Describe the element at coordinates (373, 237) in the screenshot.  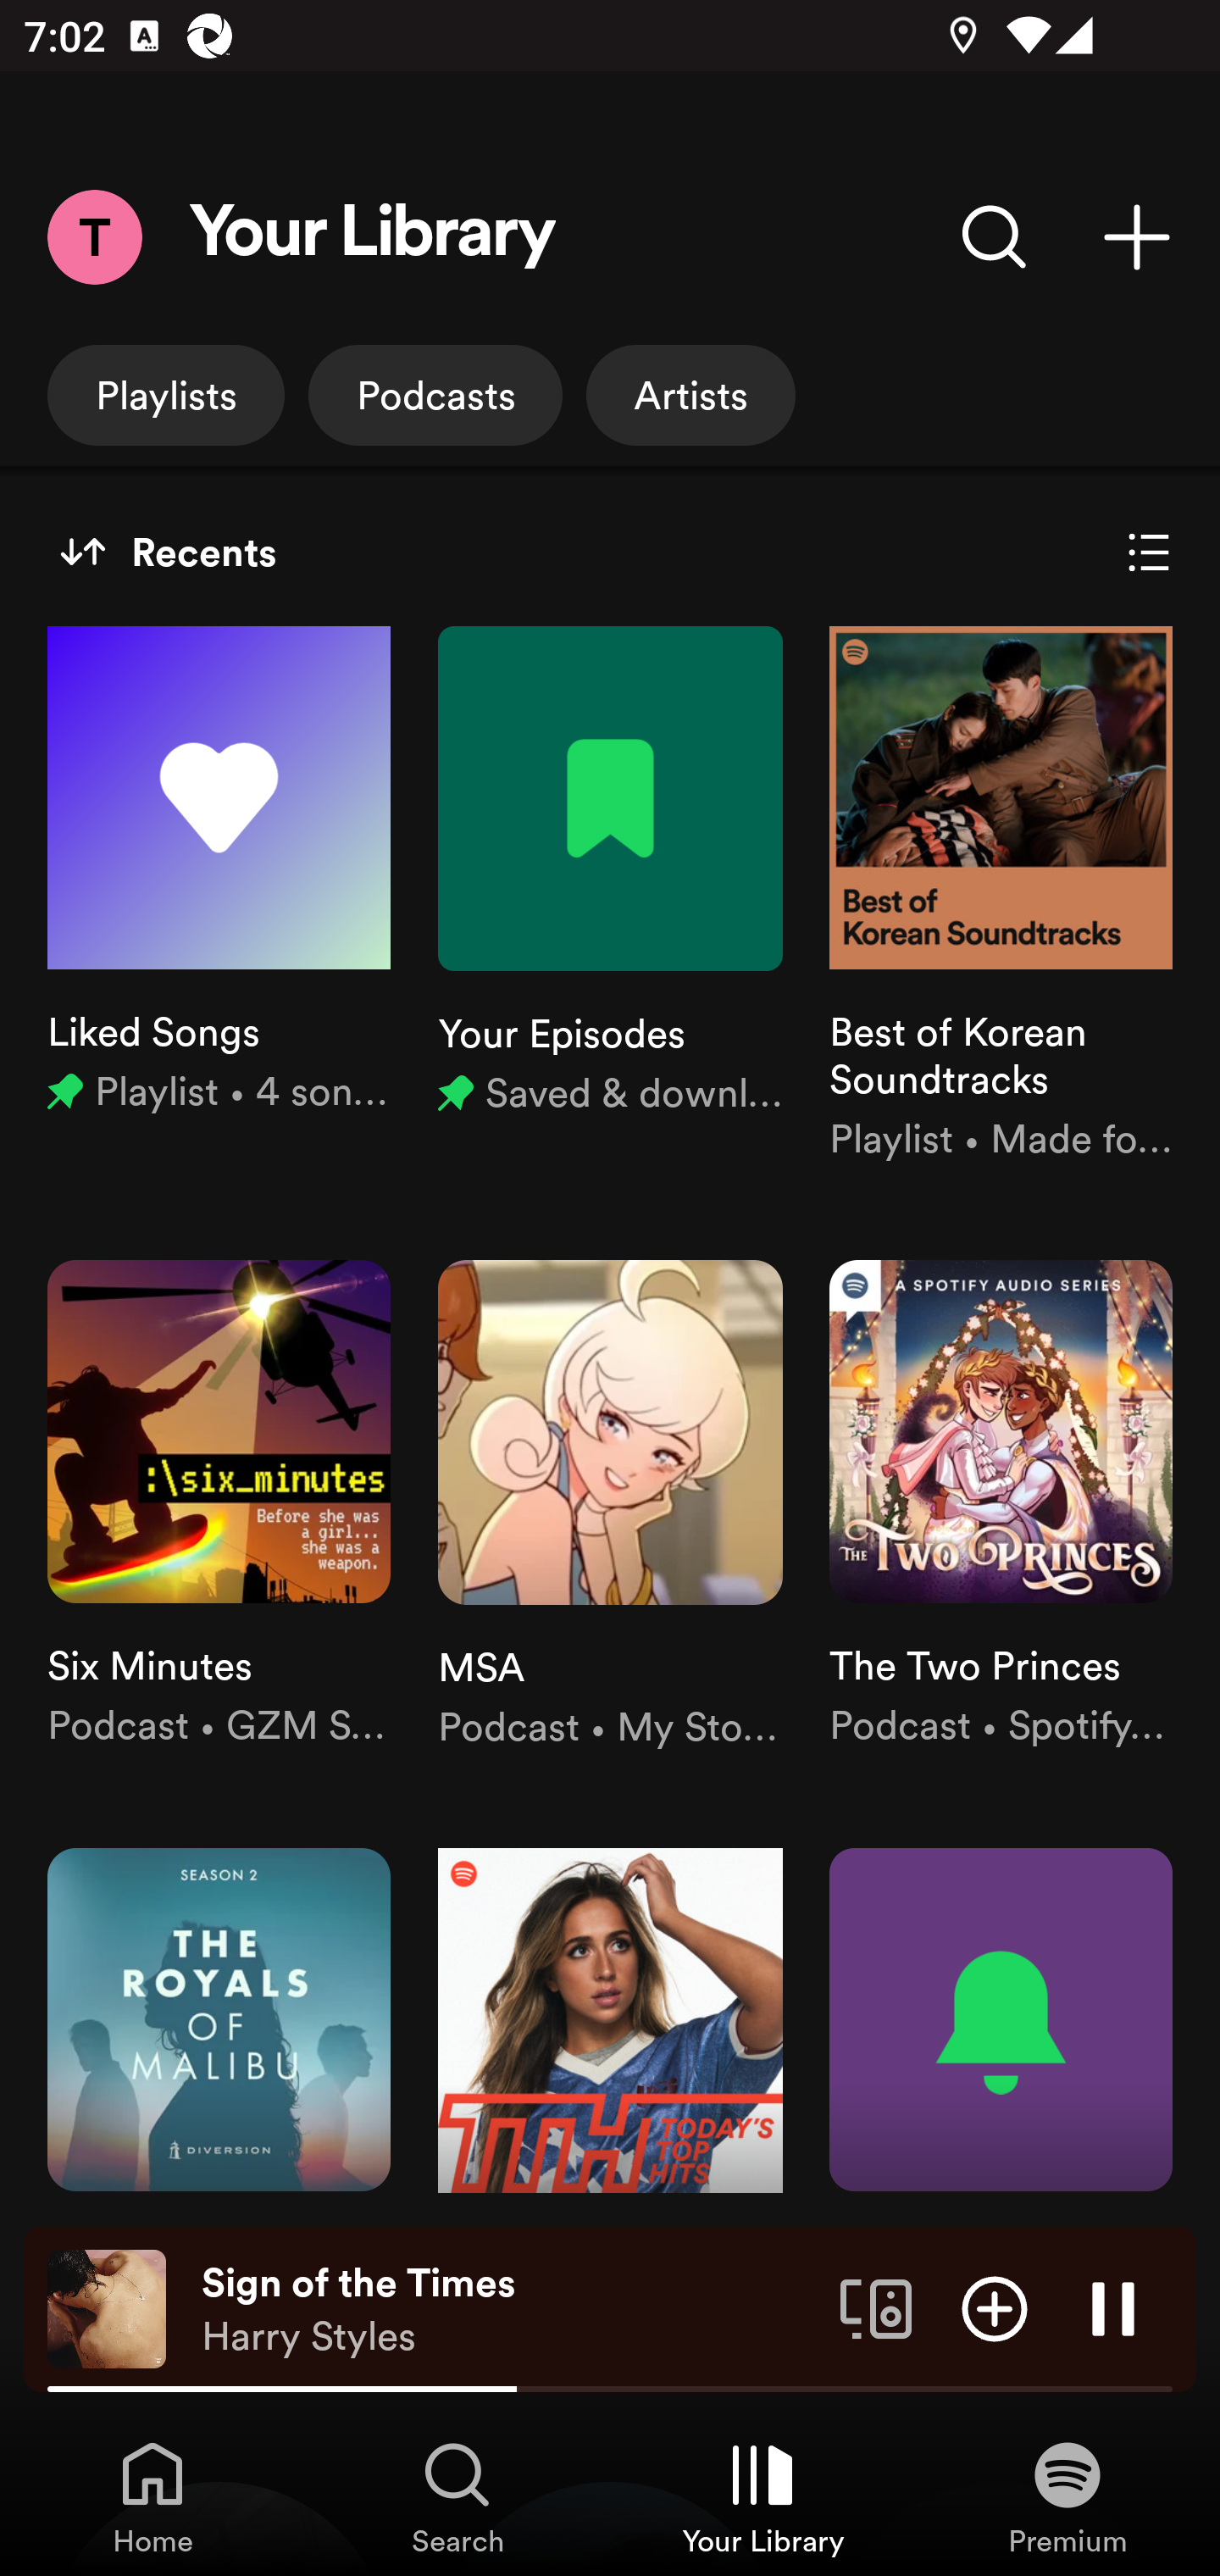
I see `Your Library Your Library Heading` at that location.